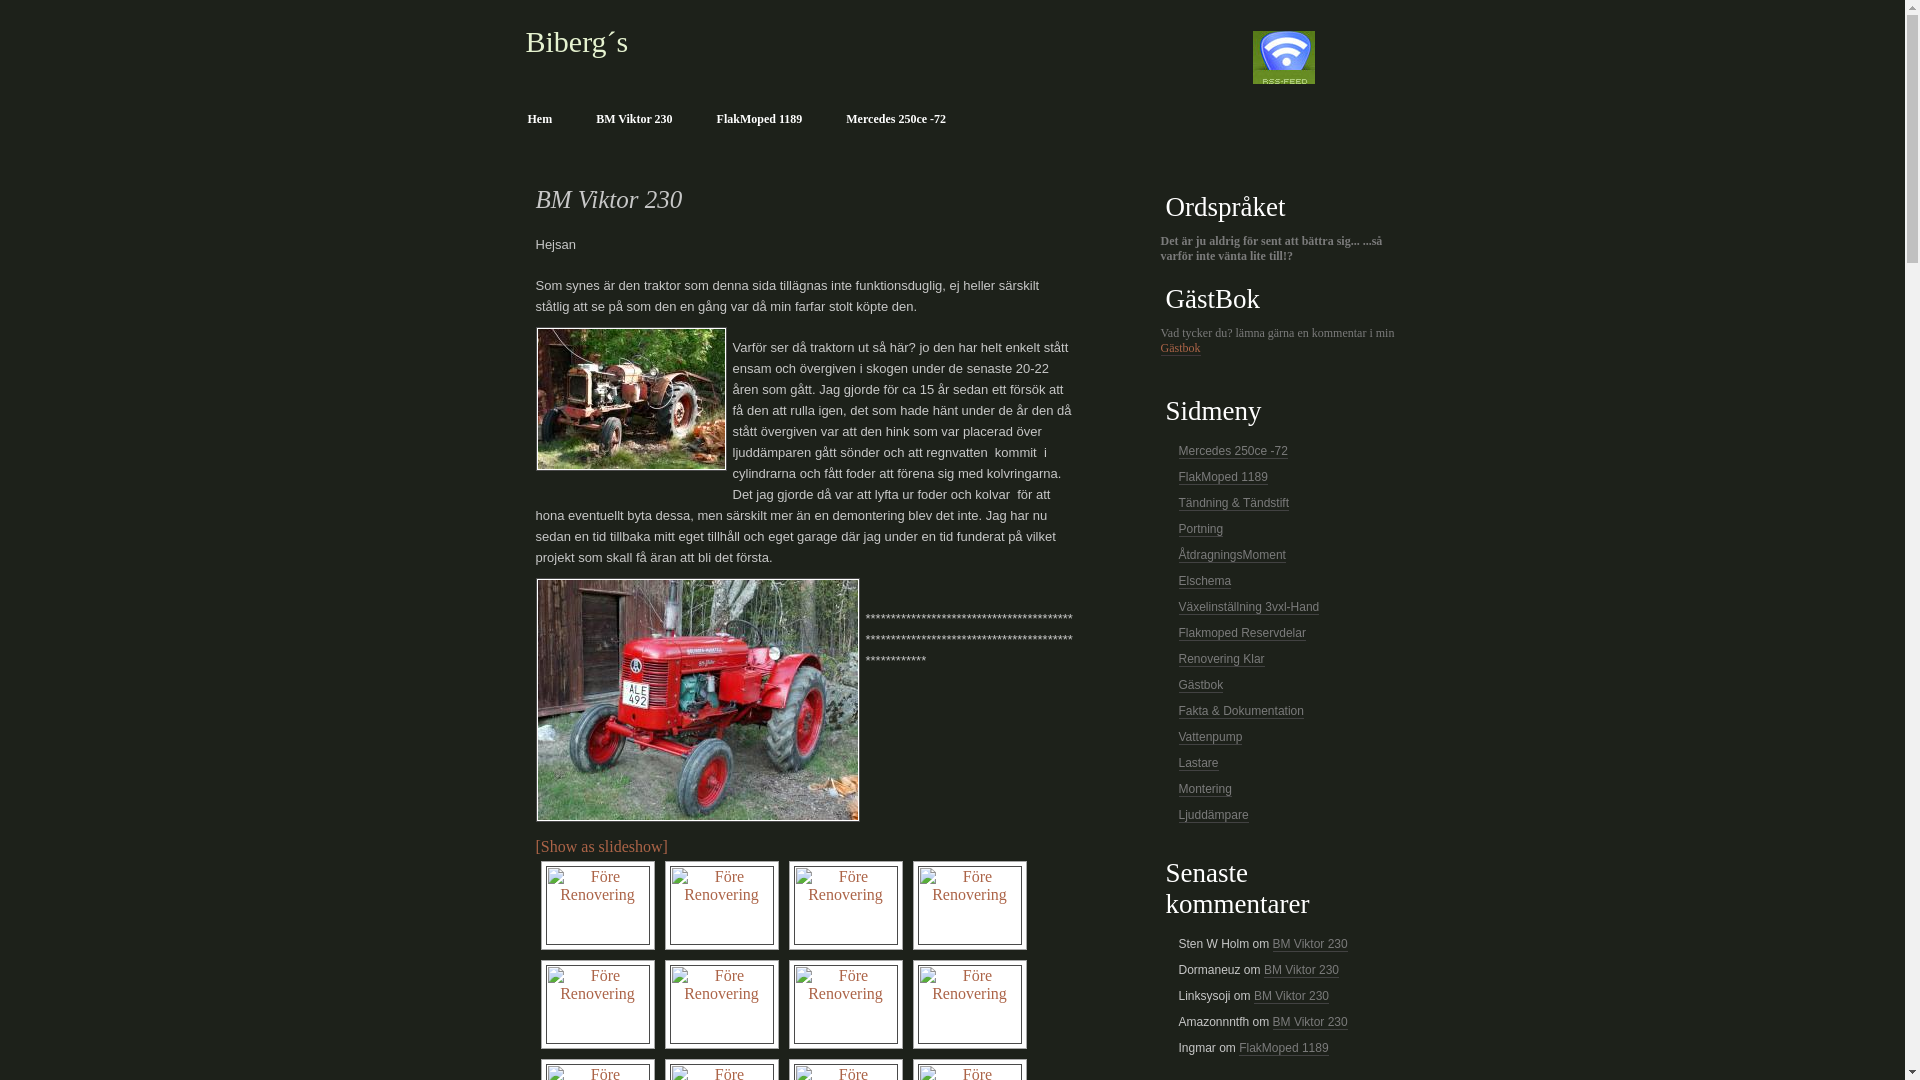  I want to click on Hem, so click(540, 120).